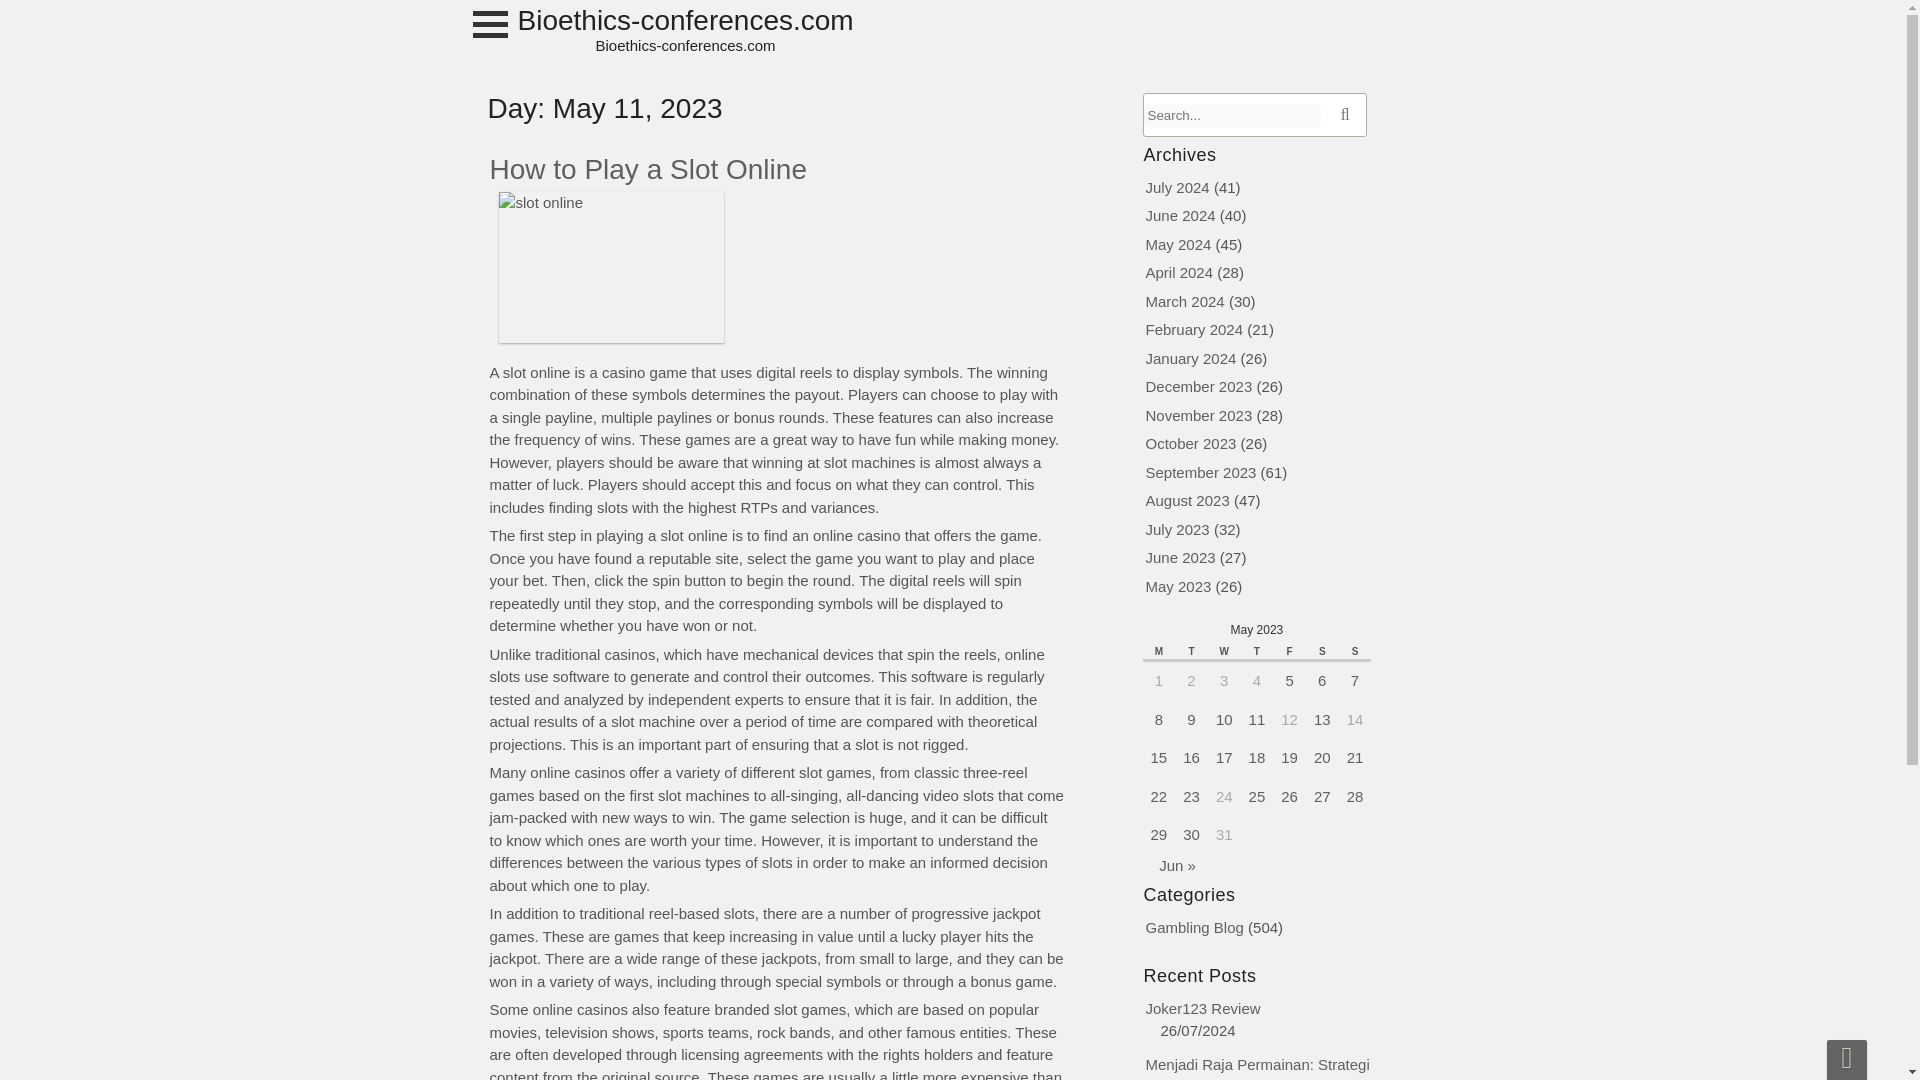 This screenshot has height=1080, width=1920. Describe the element at coordinates (1257, 757) in the screenshot. I see `18` at that location.